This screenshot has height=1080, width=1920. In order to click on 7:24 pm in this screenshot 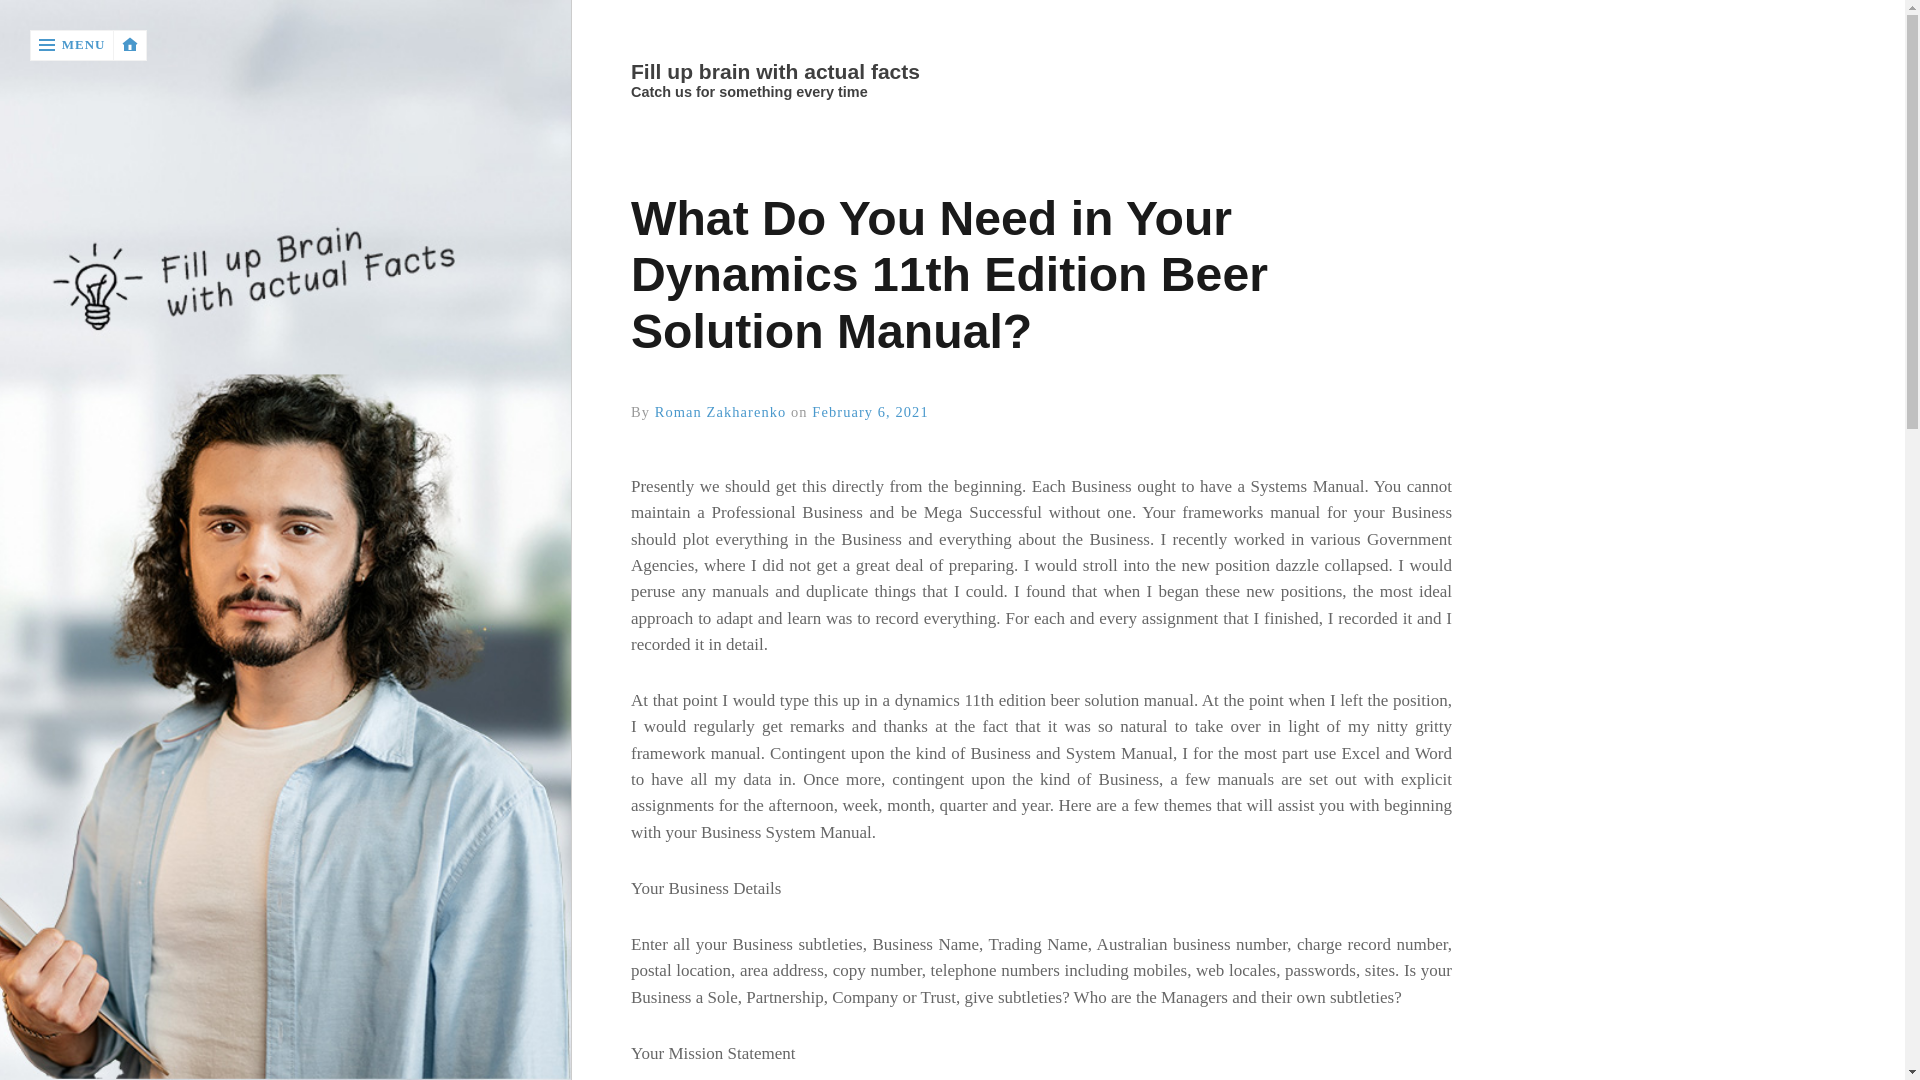, I will do `click(870, 412)`.